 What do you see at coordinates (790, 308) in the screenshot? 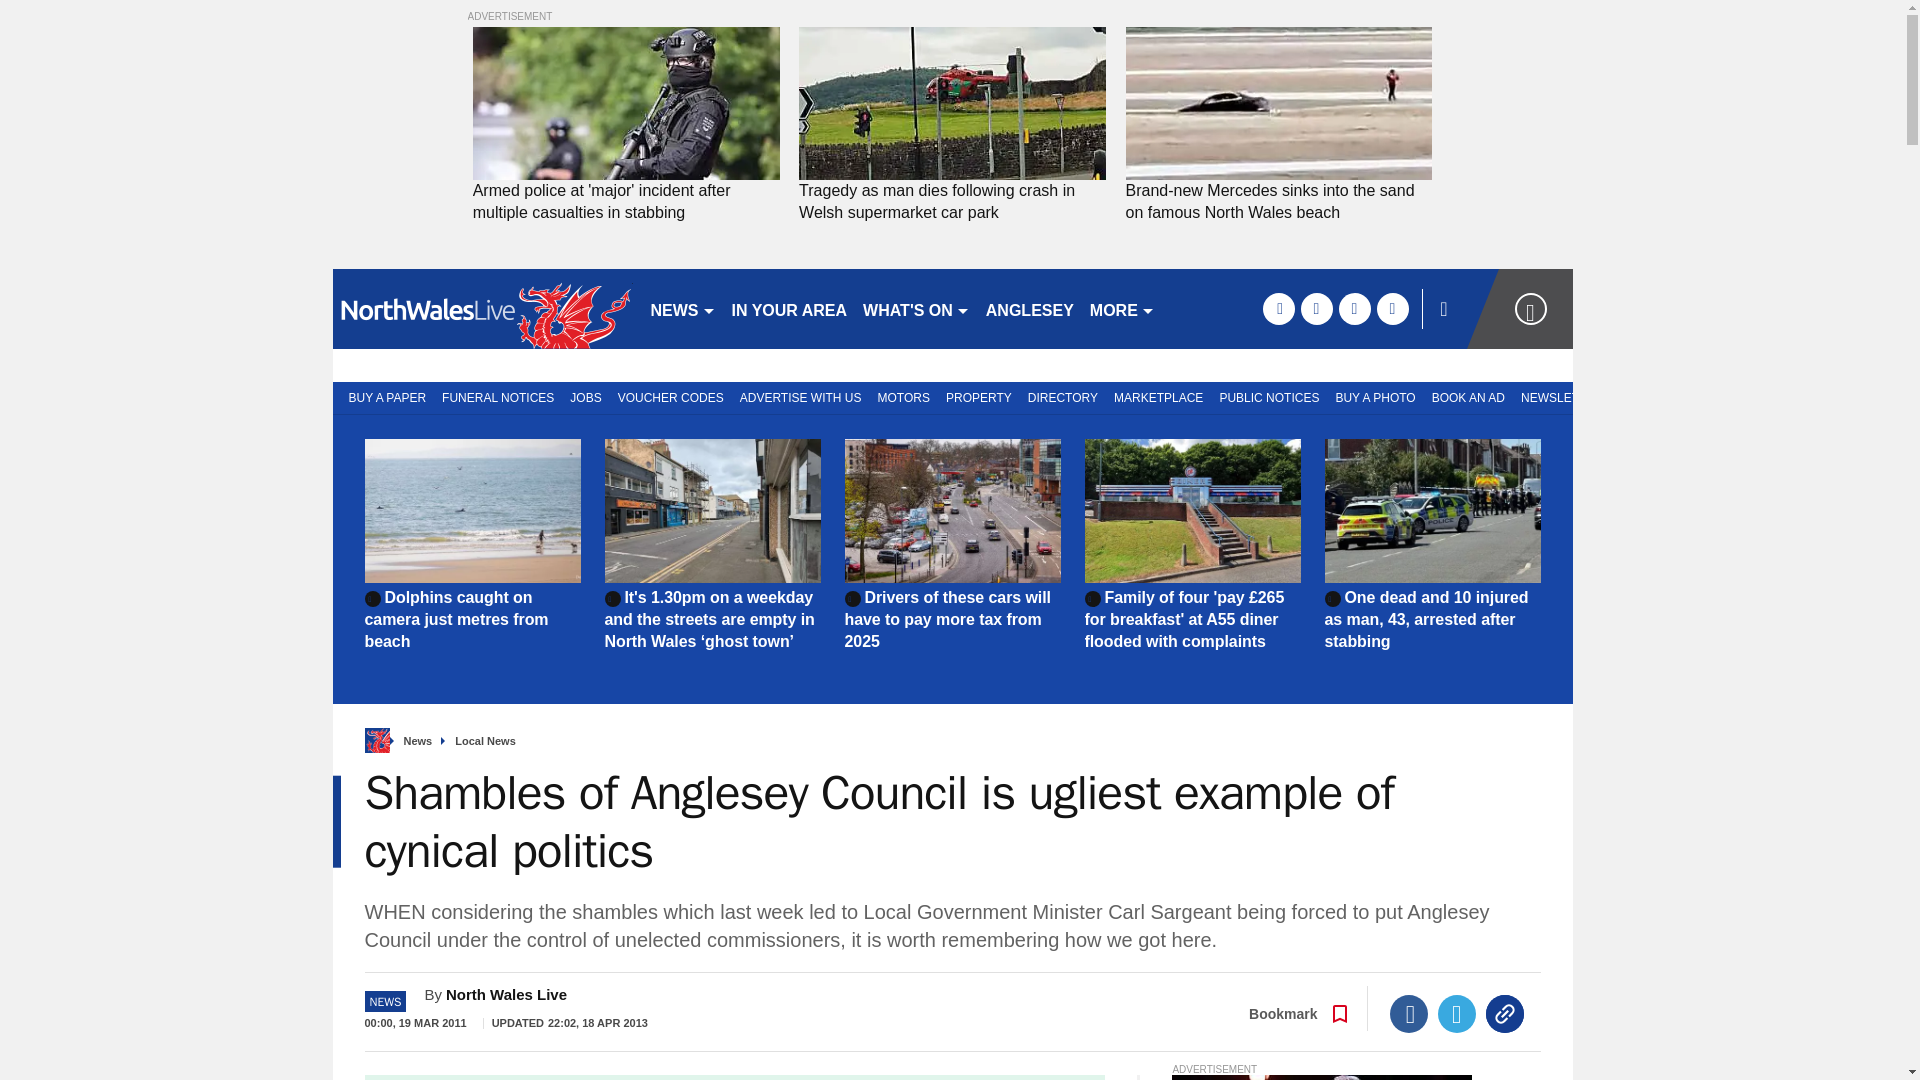
I see `IN YOUR AREA` at bounding box center [790, 308].